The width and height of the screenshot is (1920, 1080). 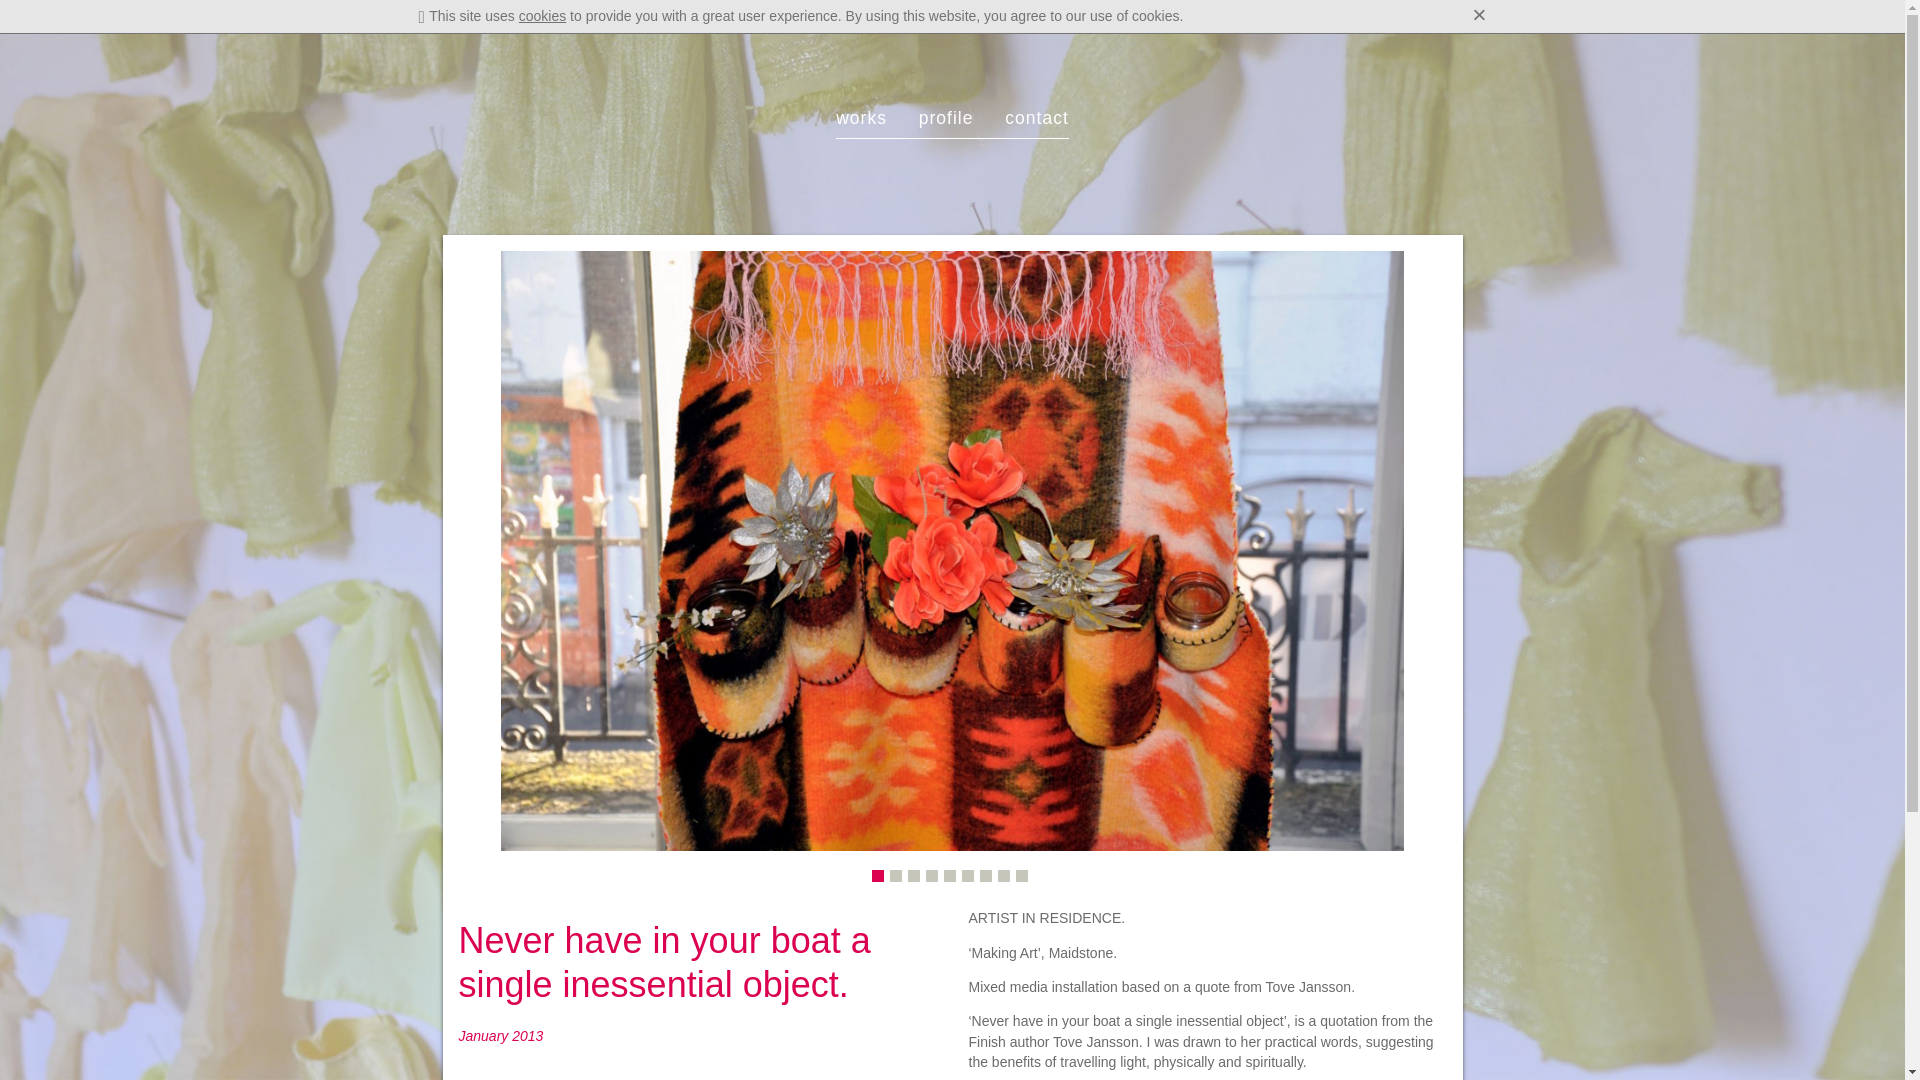 I want to click on 6, so click(x=967, y=876).